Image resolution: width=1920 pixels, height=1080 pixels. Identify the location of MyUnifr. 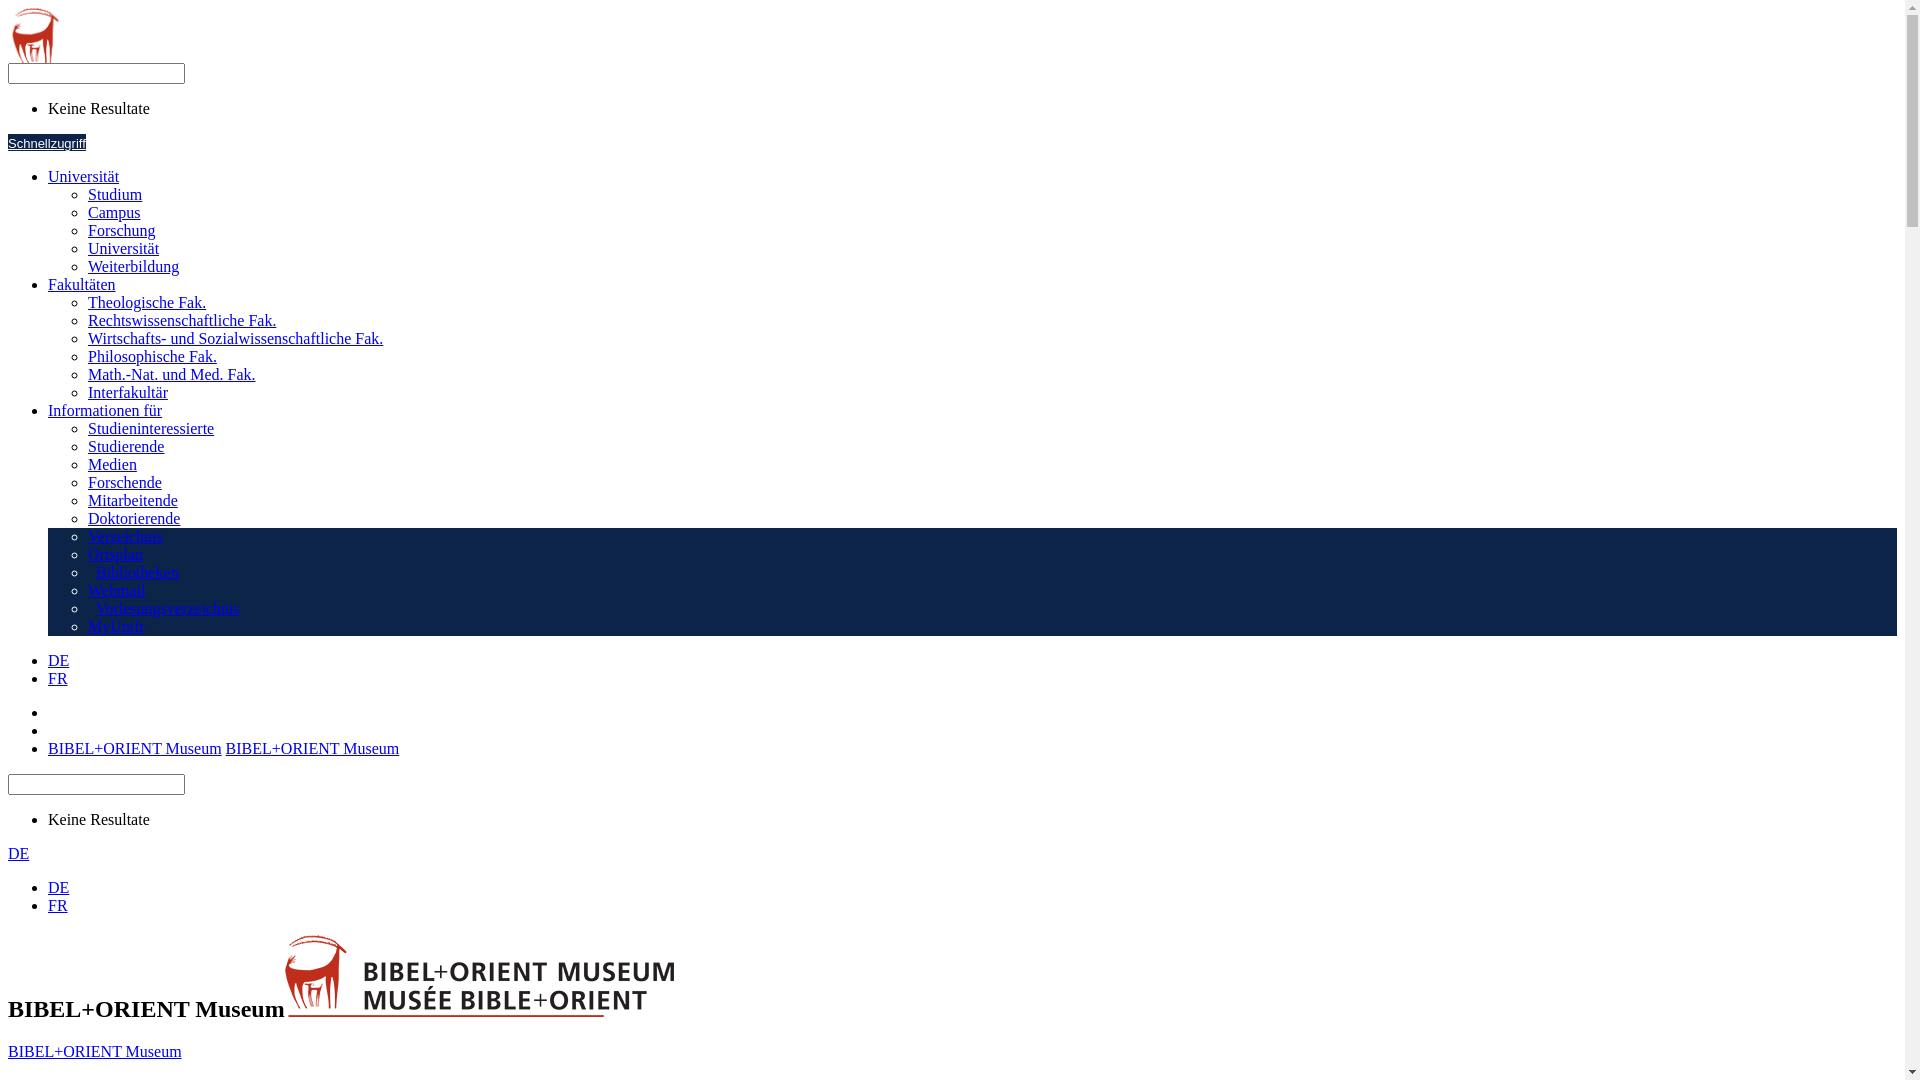
(116, 626).